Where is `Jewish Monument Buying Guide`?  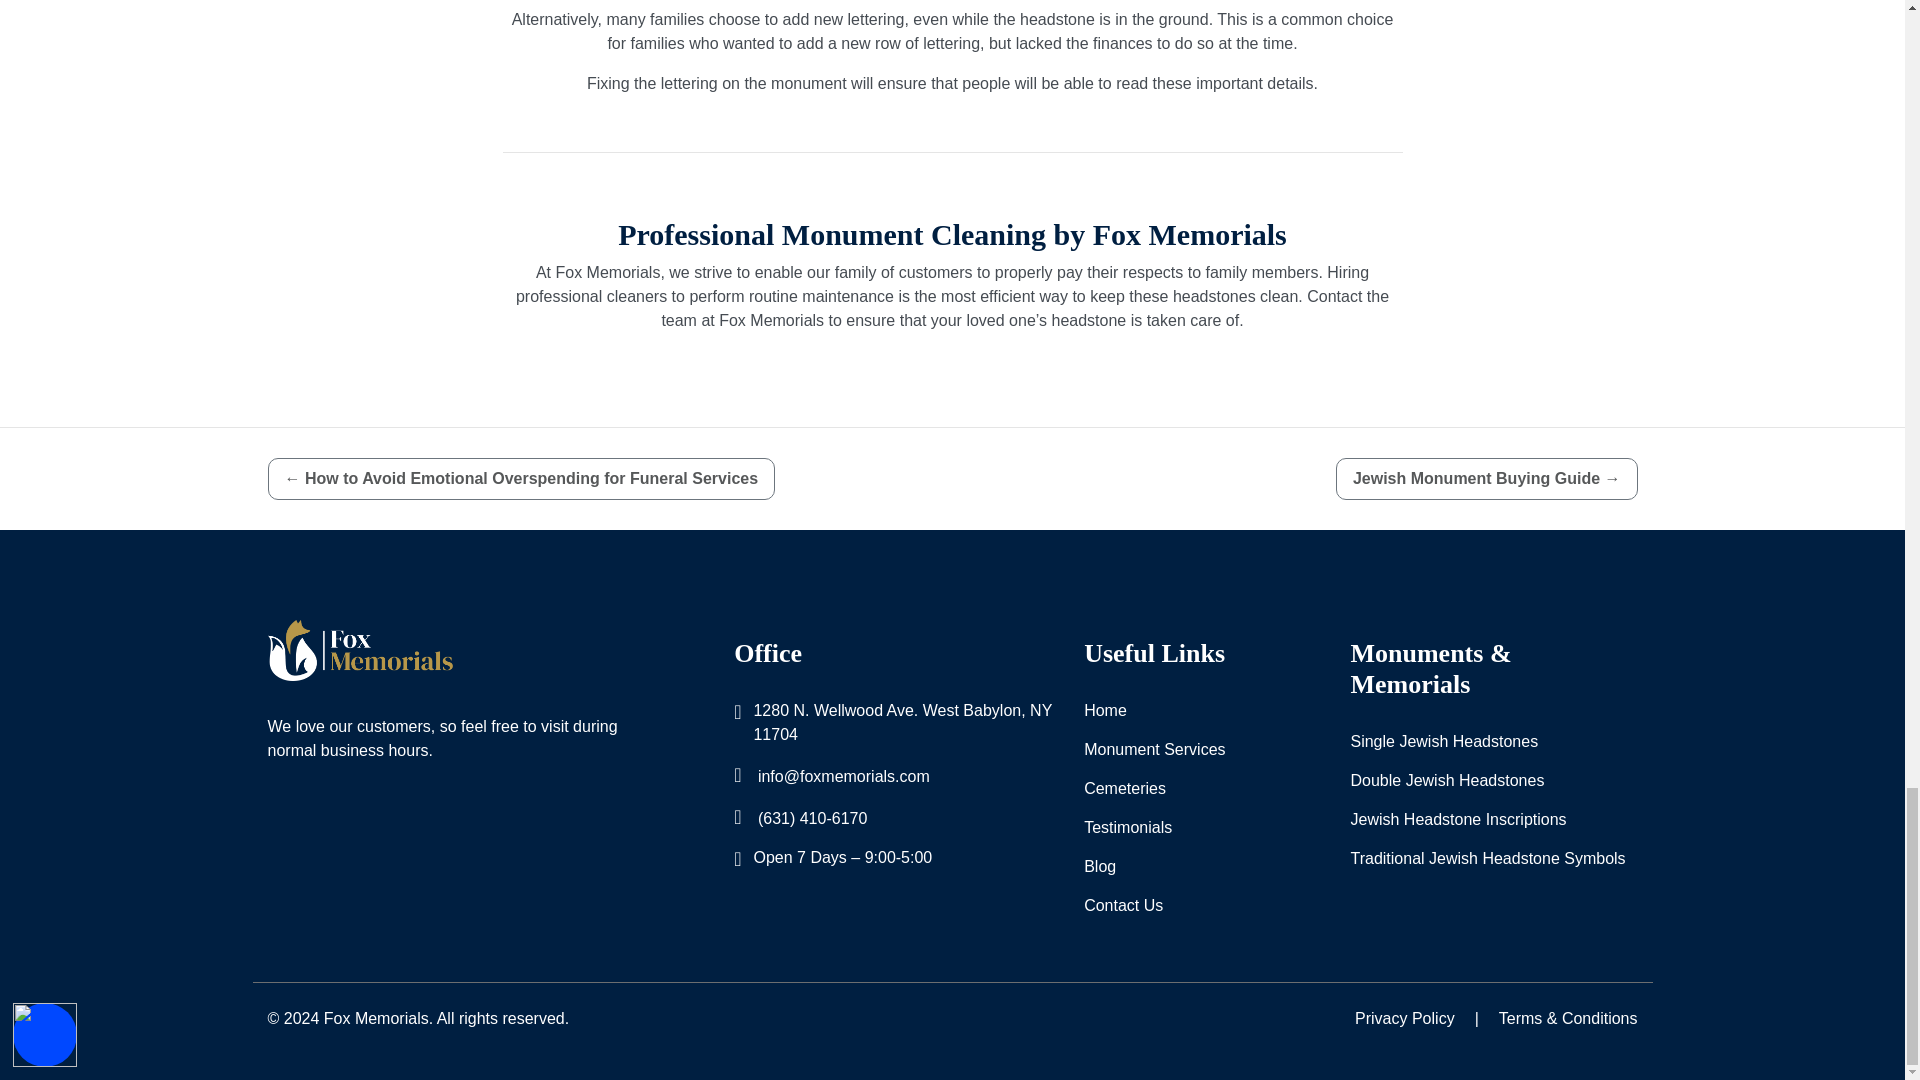
Jewish Monument Buying Guide is located at coordinates (1486, 478).